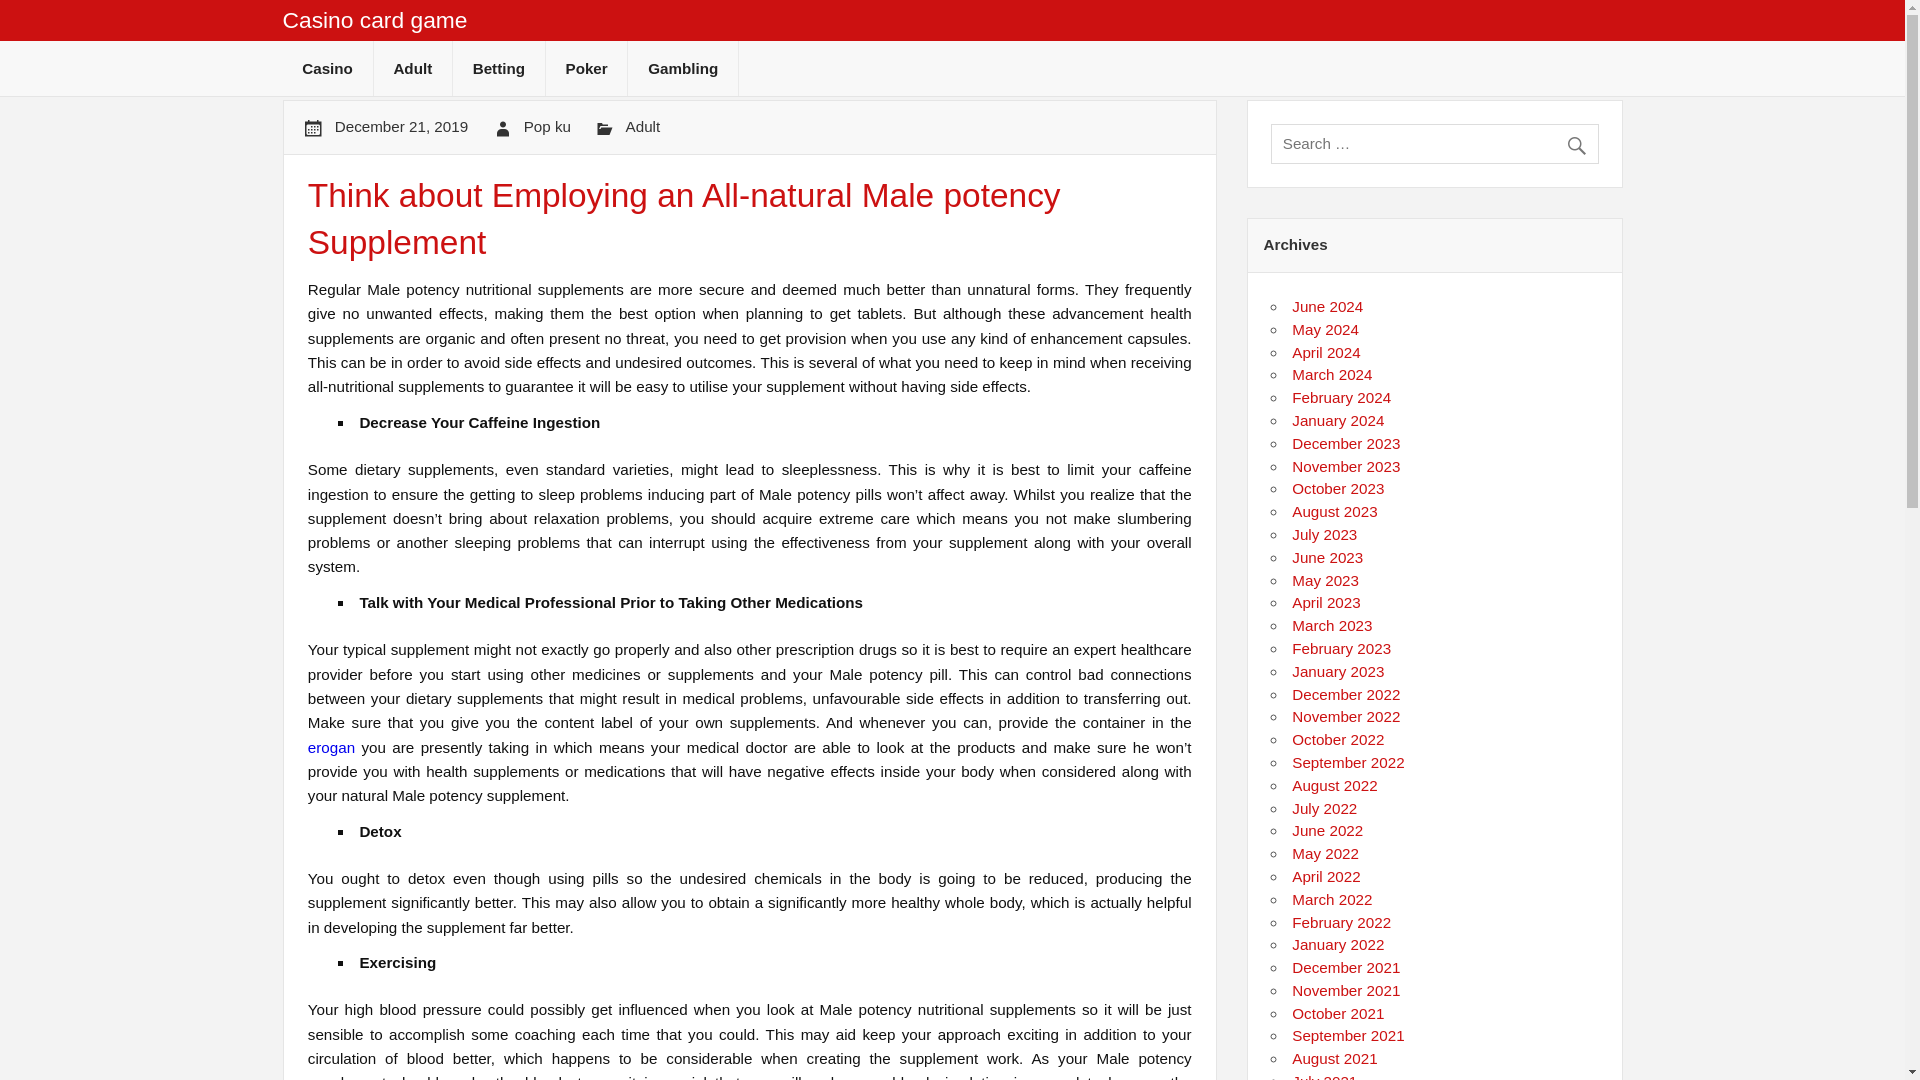 This screenshot has height=1080, width=1920. Describe the element at coordinates (682, 68) in the screenshot. I see `Gambling` at that location.